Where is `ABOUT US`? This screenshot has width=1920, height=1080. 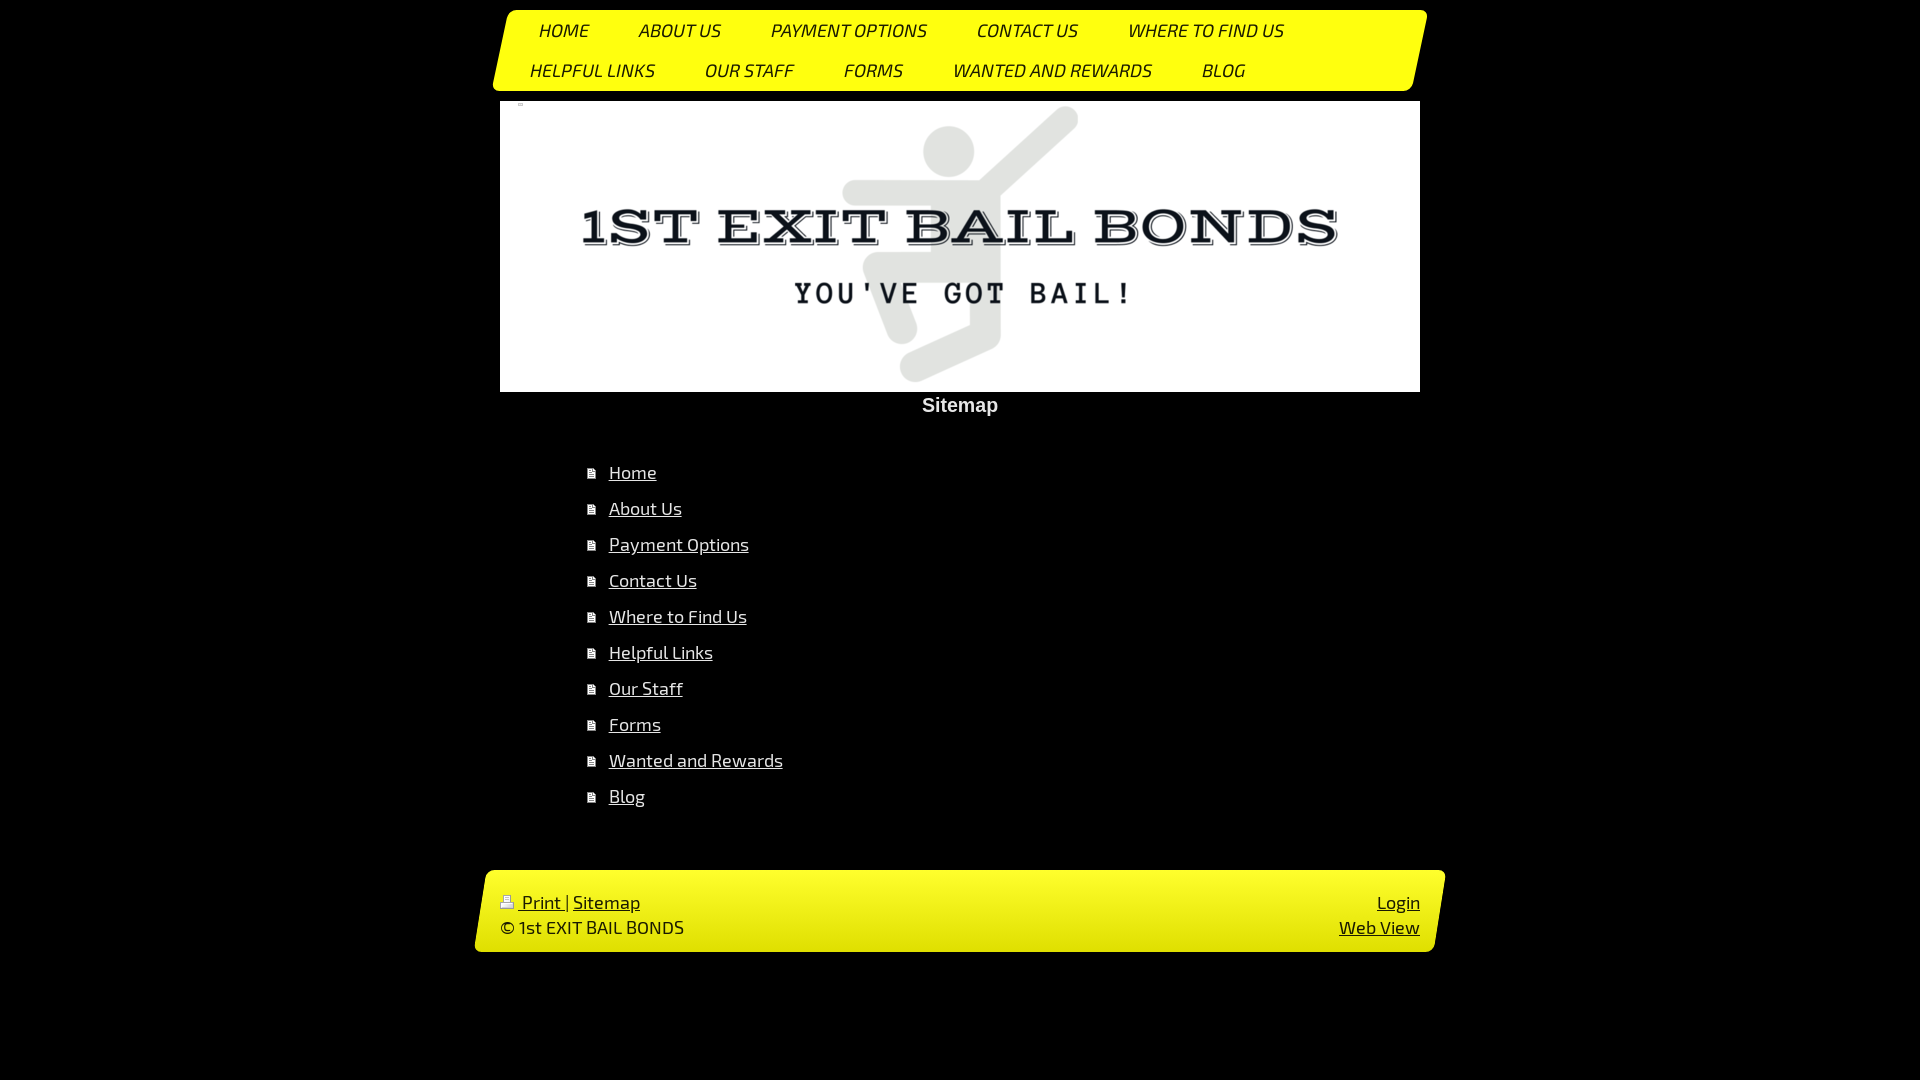
ABOUT US is located at coordinates (676, 30).